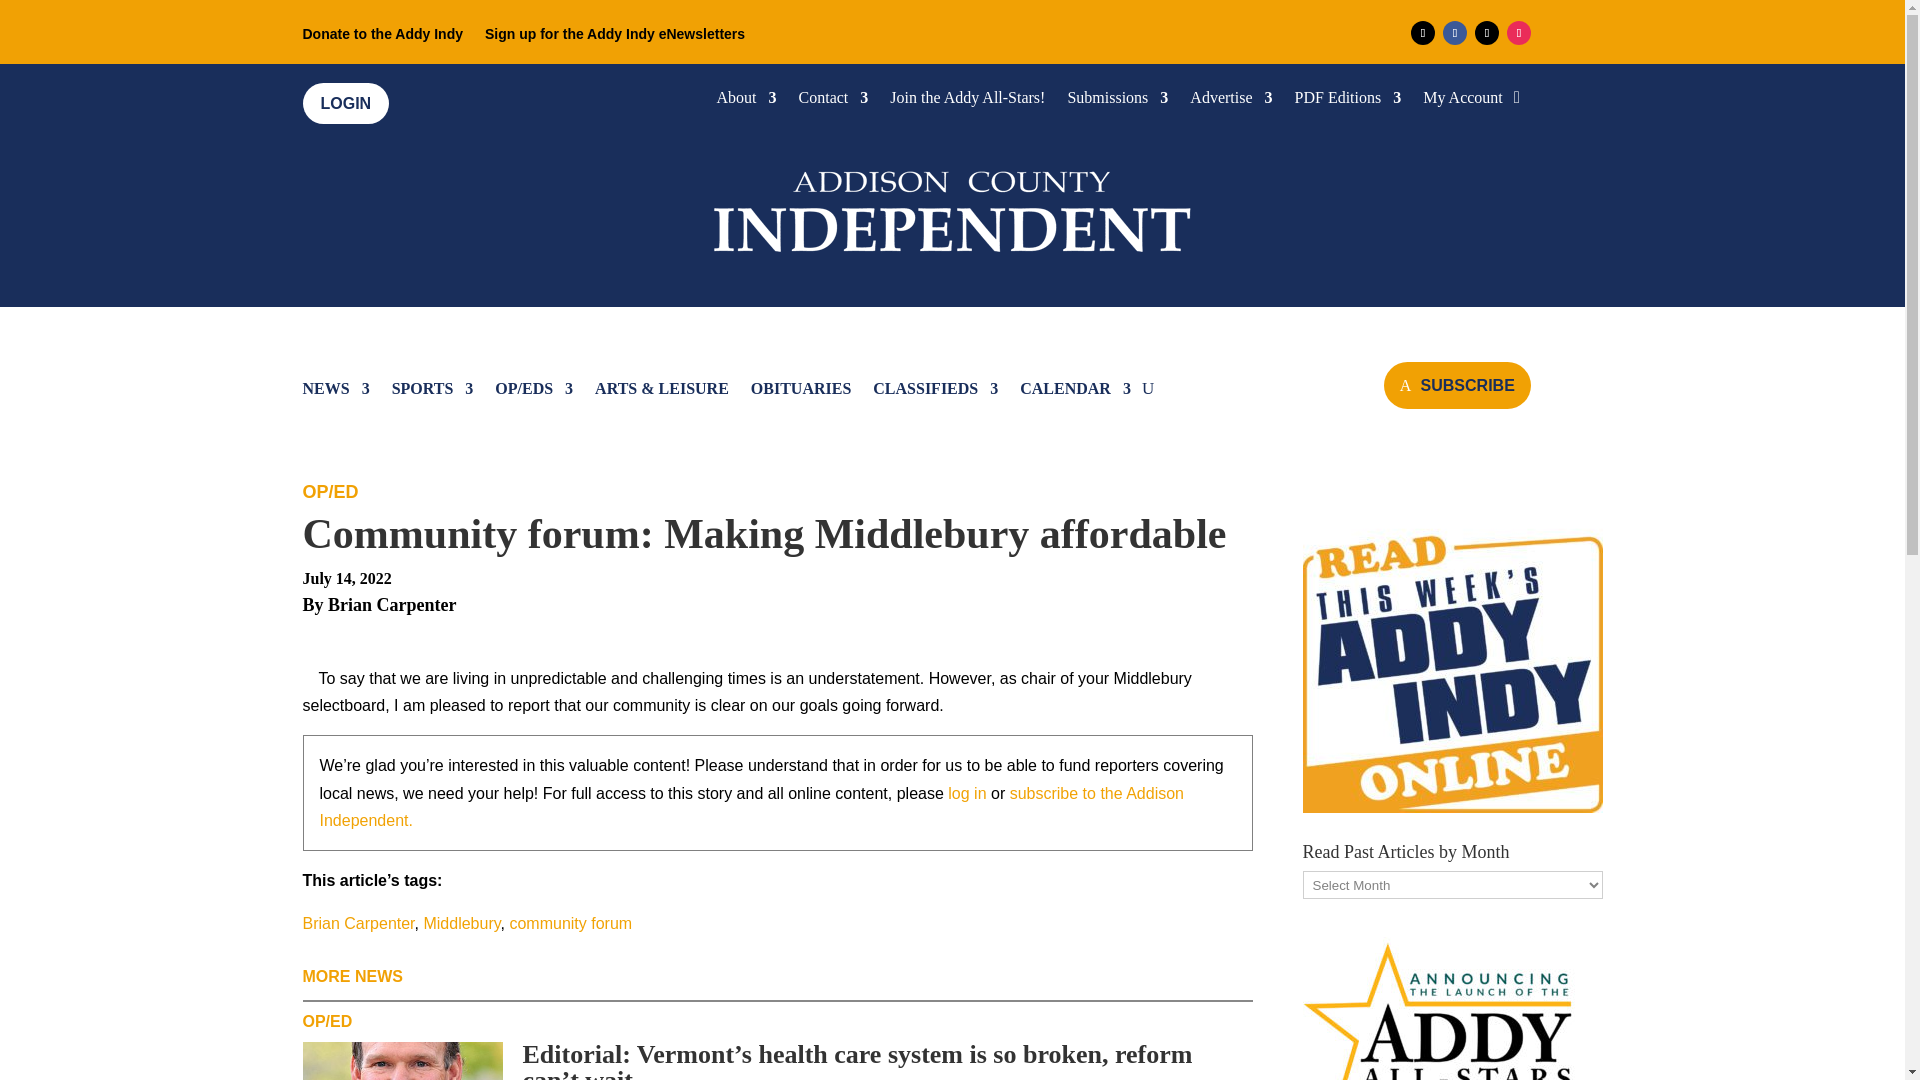 This screenshot has width=1920, height=1080. What do you see at coordinates (1454, 32) in the screenshot?
I see `Follow on Facebook` at bounding box center [1454, 32].